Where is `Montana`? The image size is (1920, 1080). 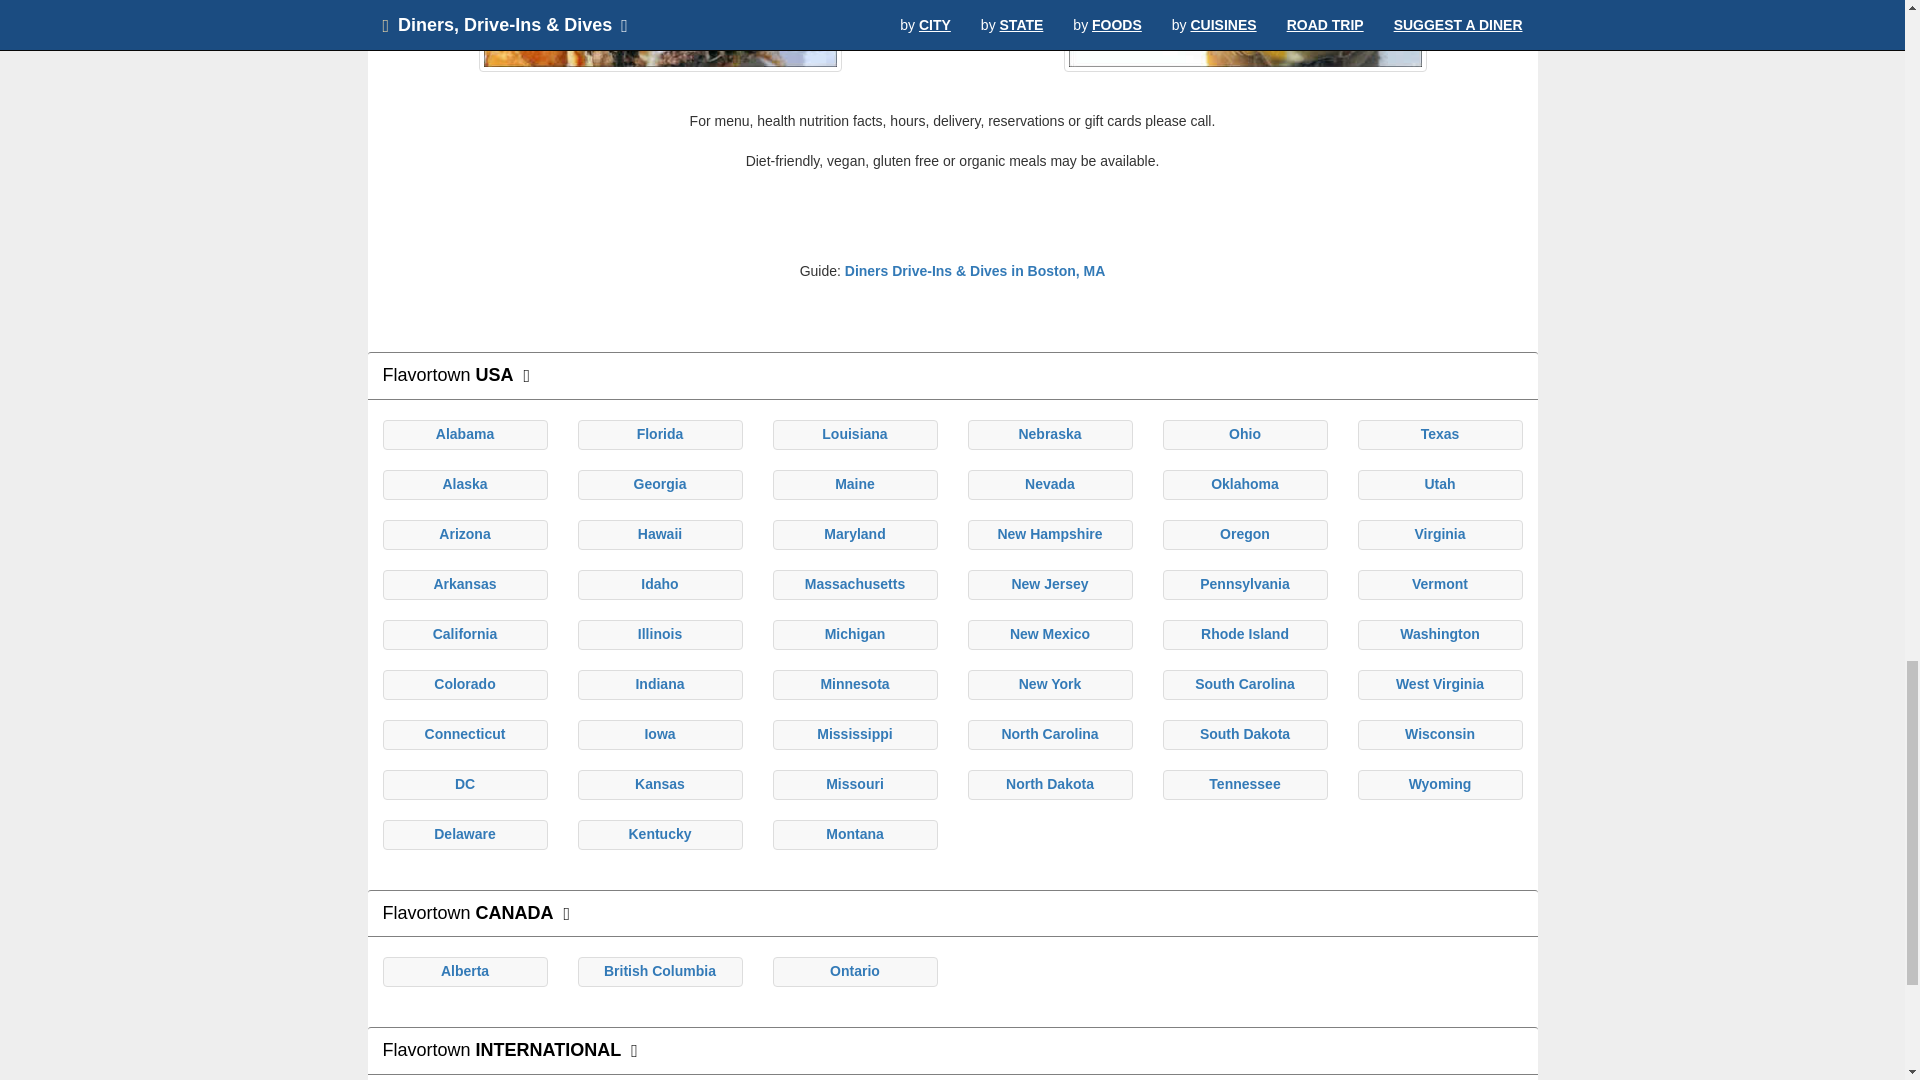
Montana is located at coordinates (854, 834).